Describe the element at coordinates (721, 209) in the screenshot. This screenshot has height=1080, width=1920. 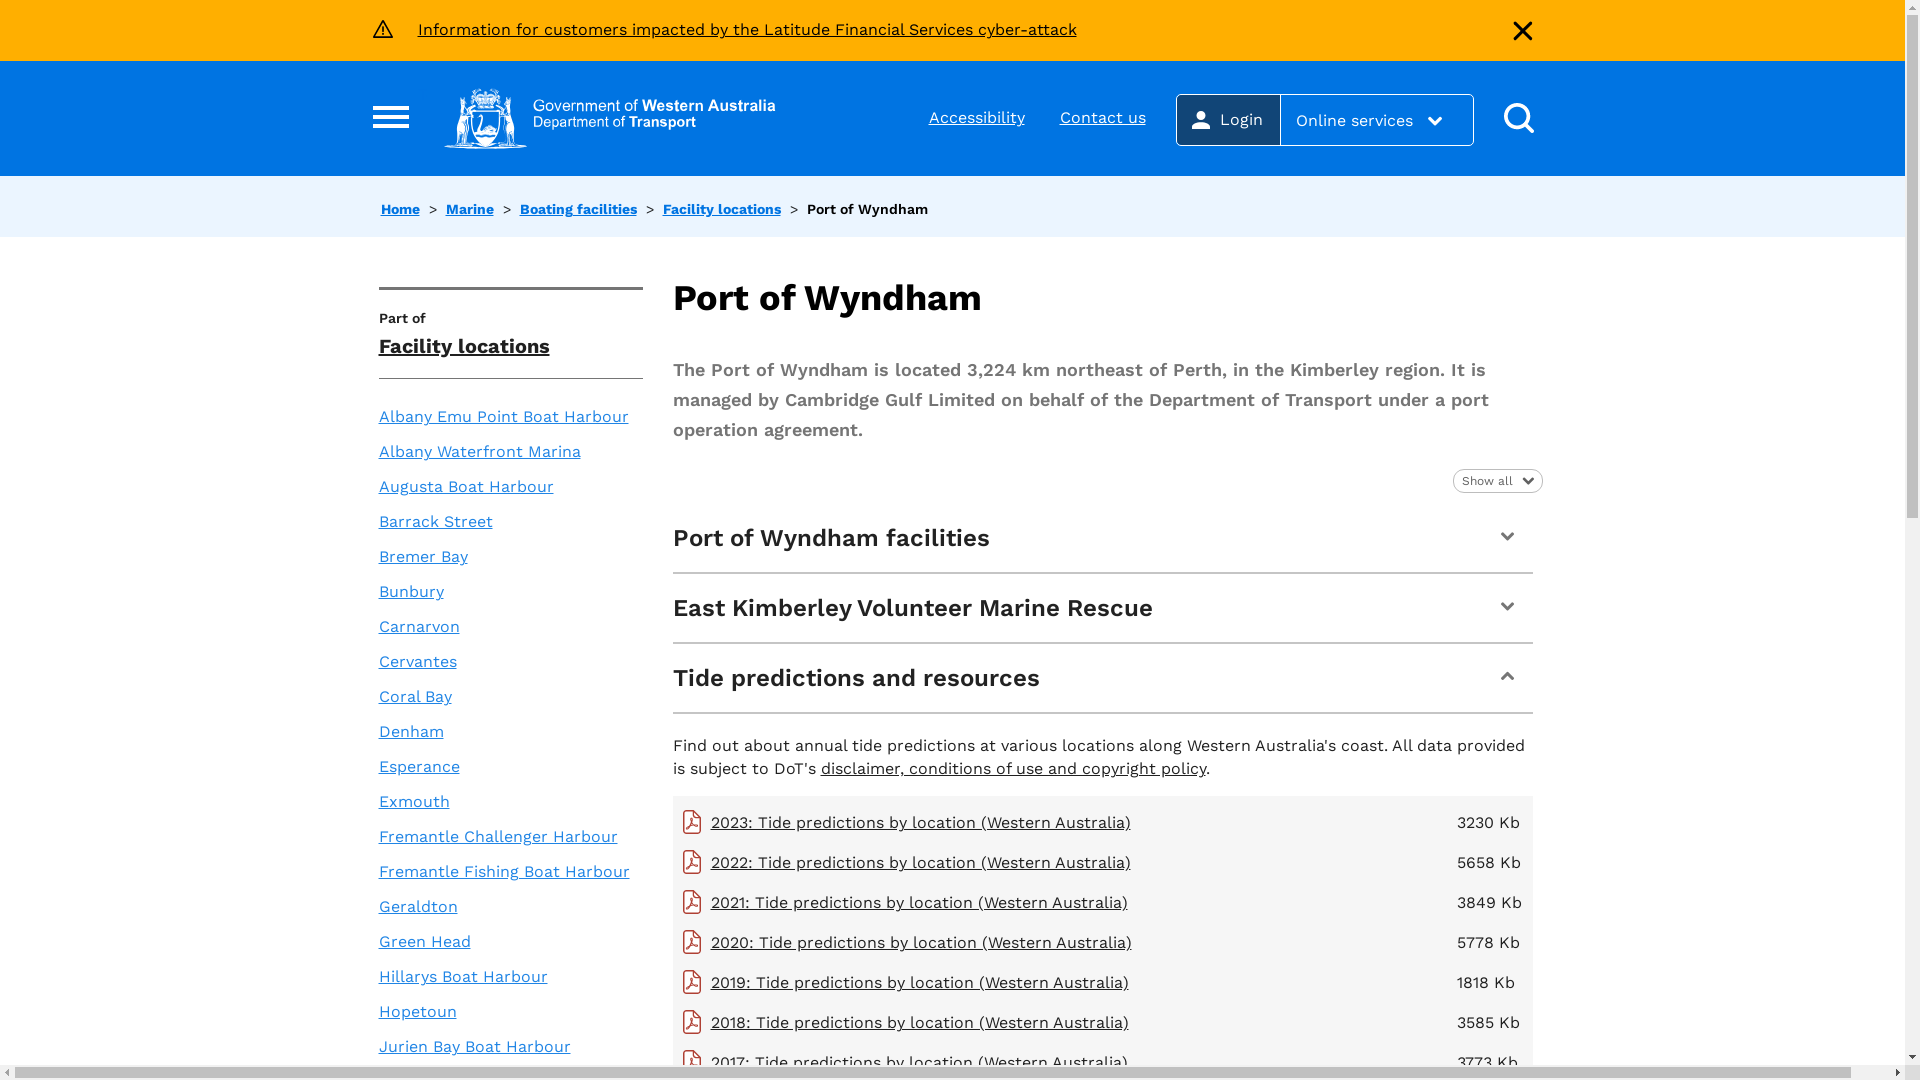
I see `Facility locations` at that location.